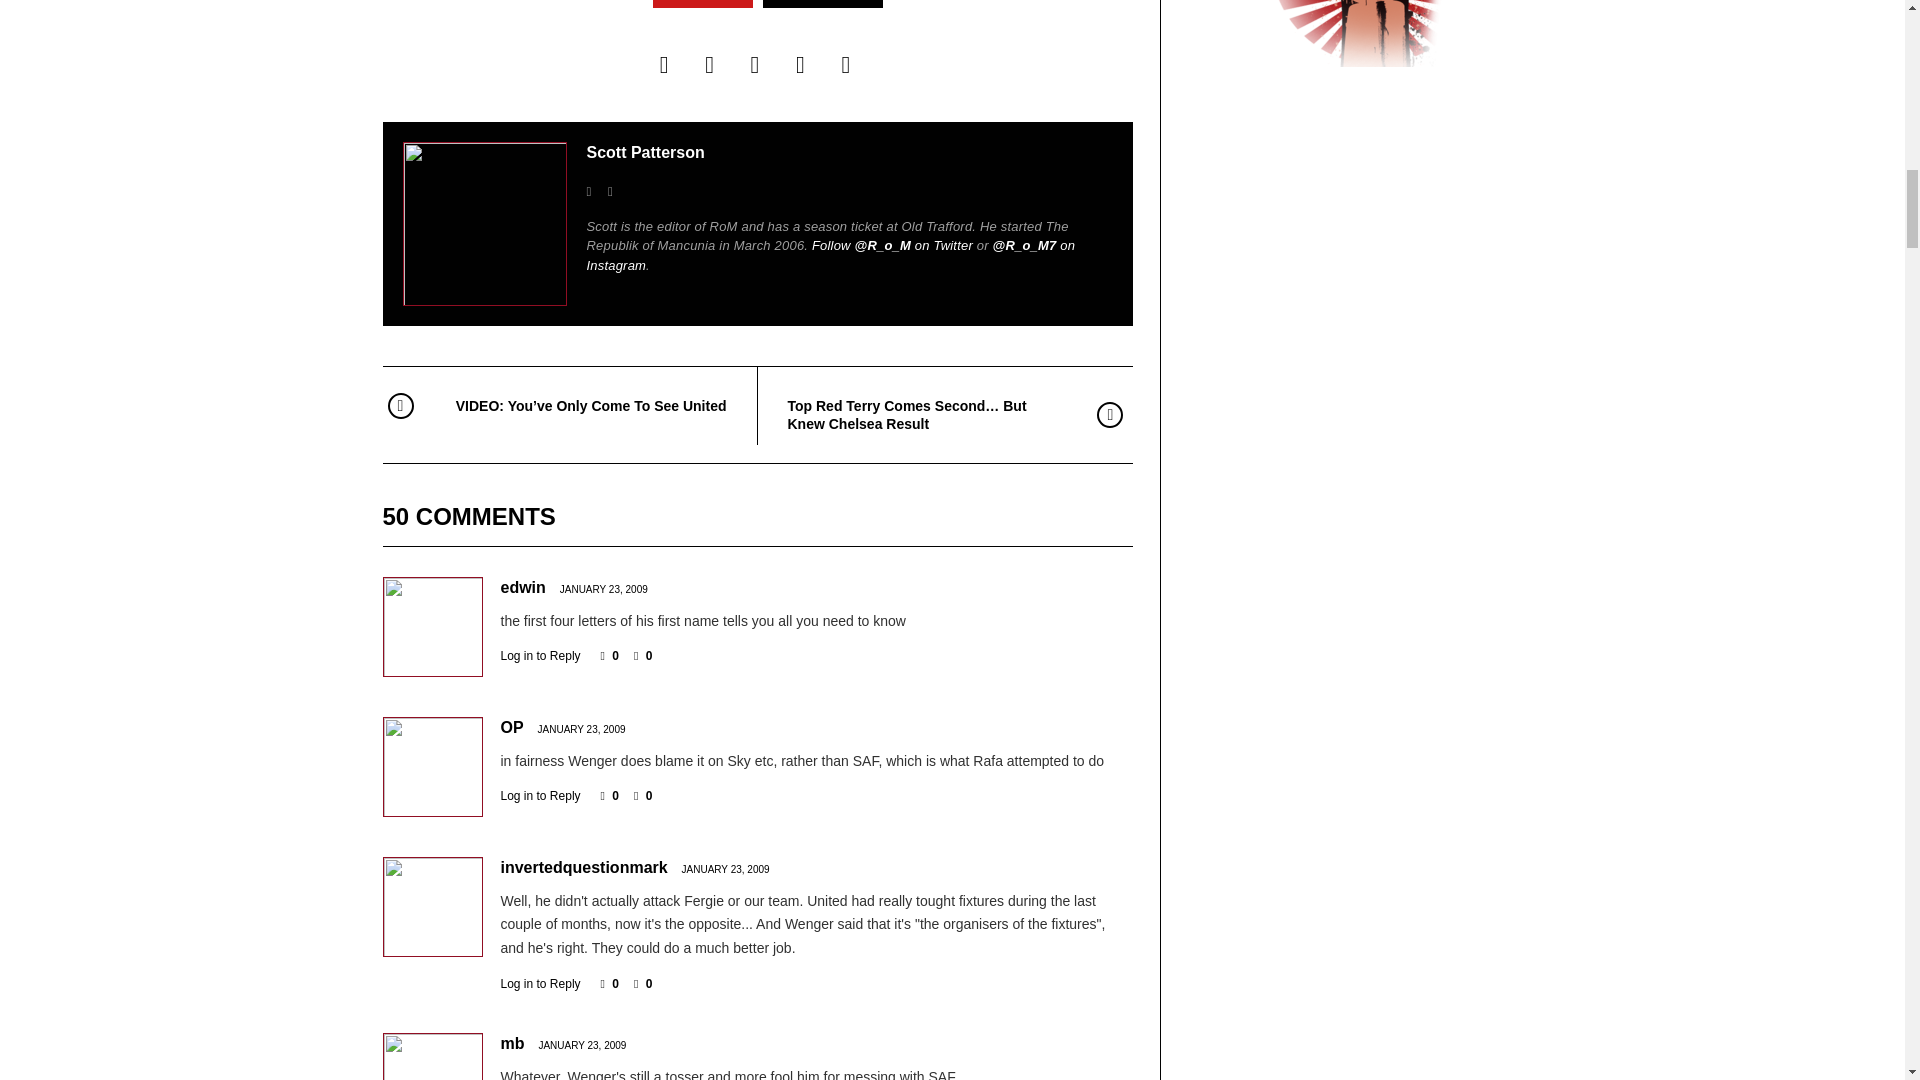 This screenshot has width=1920, height=1080. Describe the element at coordinates (702, 4) in the screenshot. I see `VOTE UP` at that location.